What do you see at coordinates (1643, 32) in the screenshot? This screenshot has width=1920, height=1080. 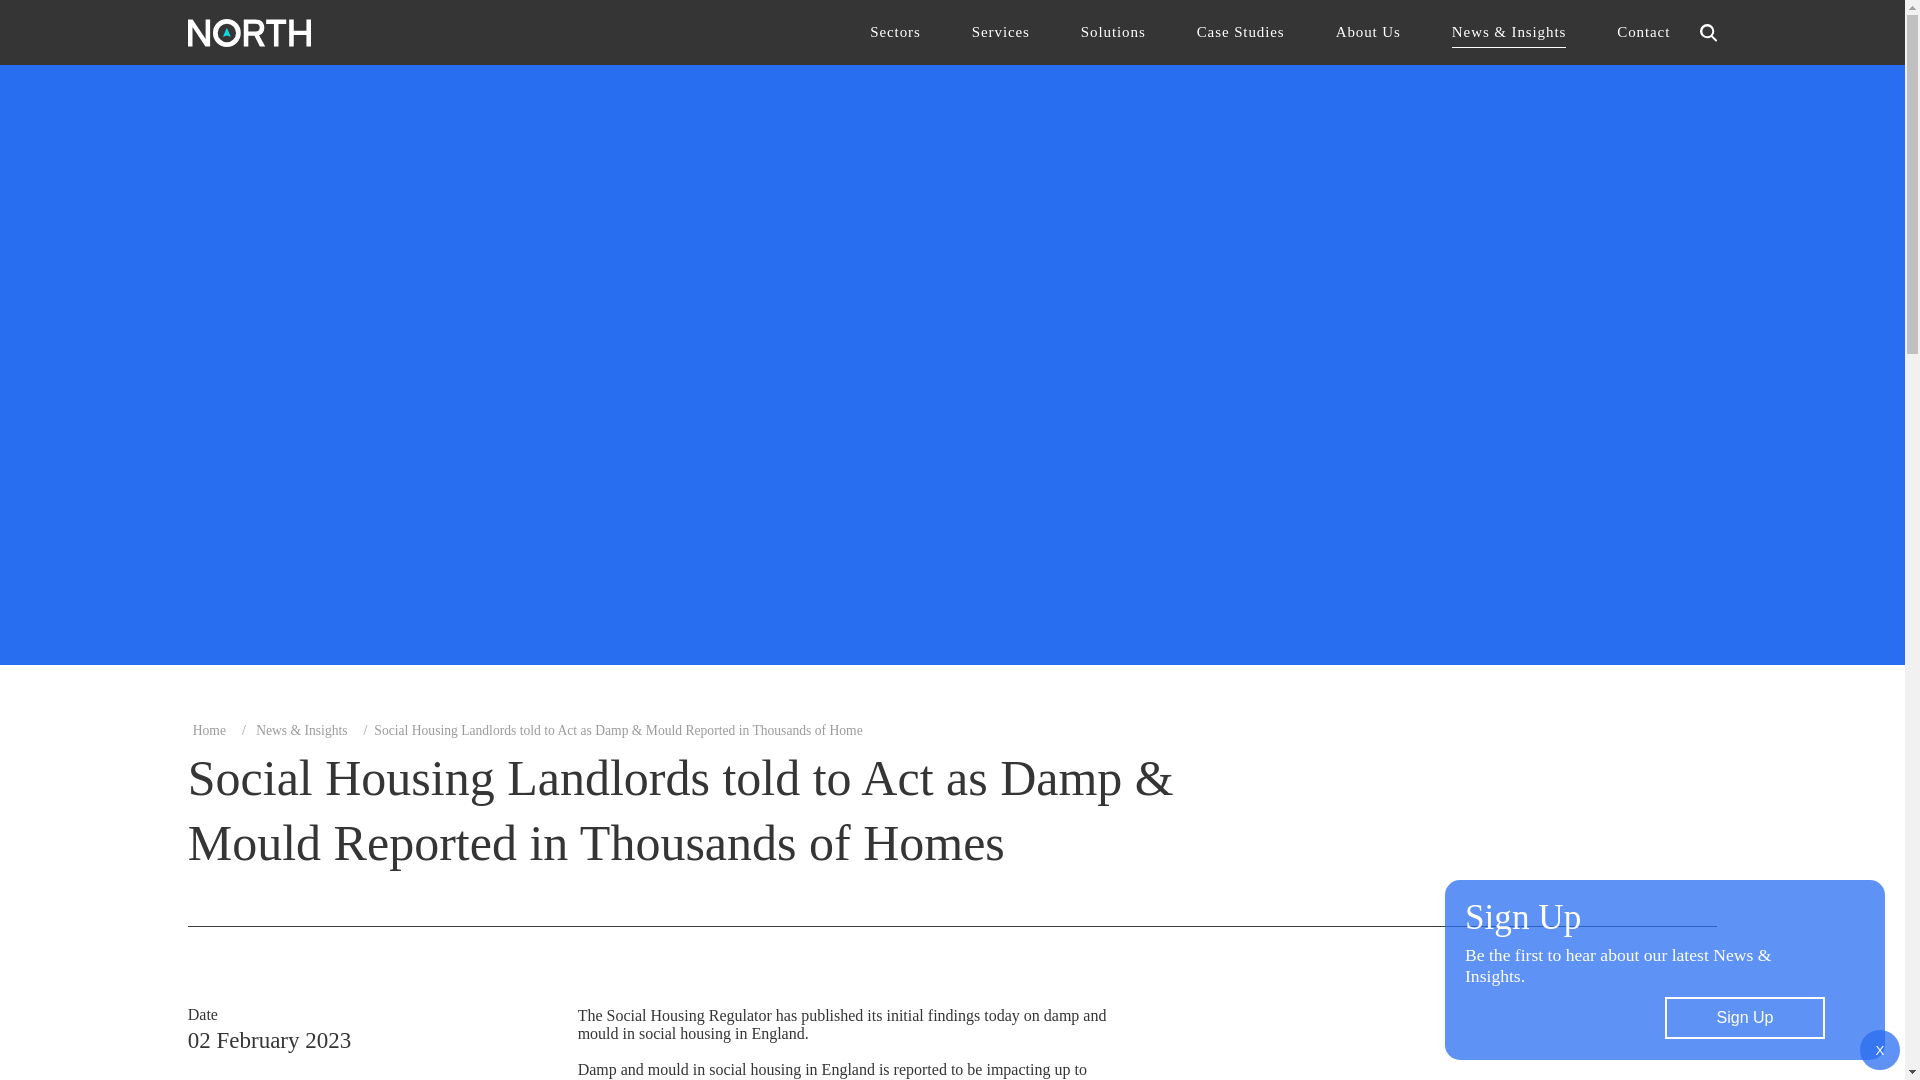 I see `Contact` at bounding box center [1643, 32].